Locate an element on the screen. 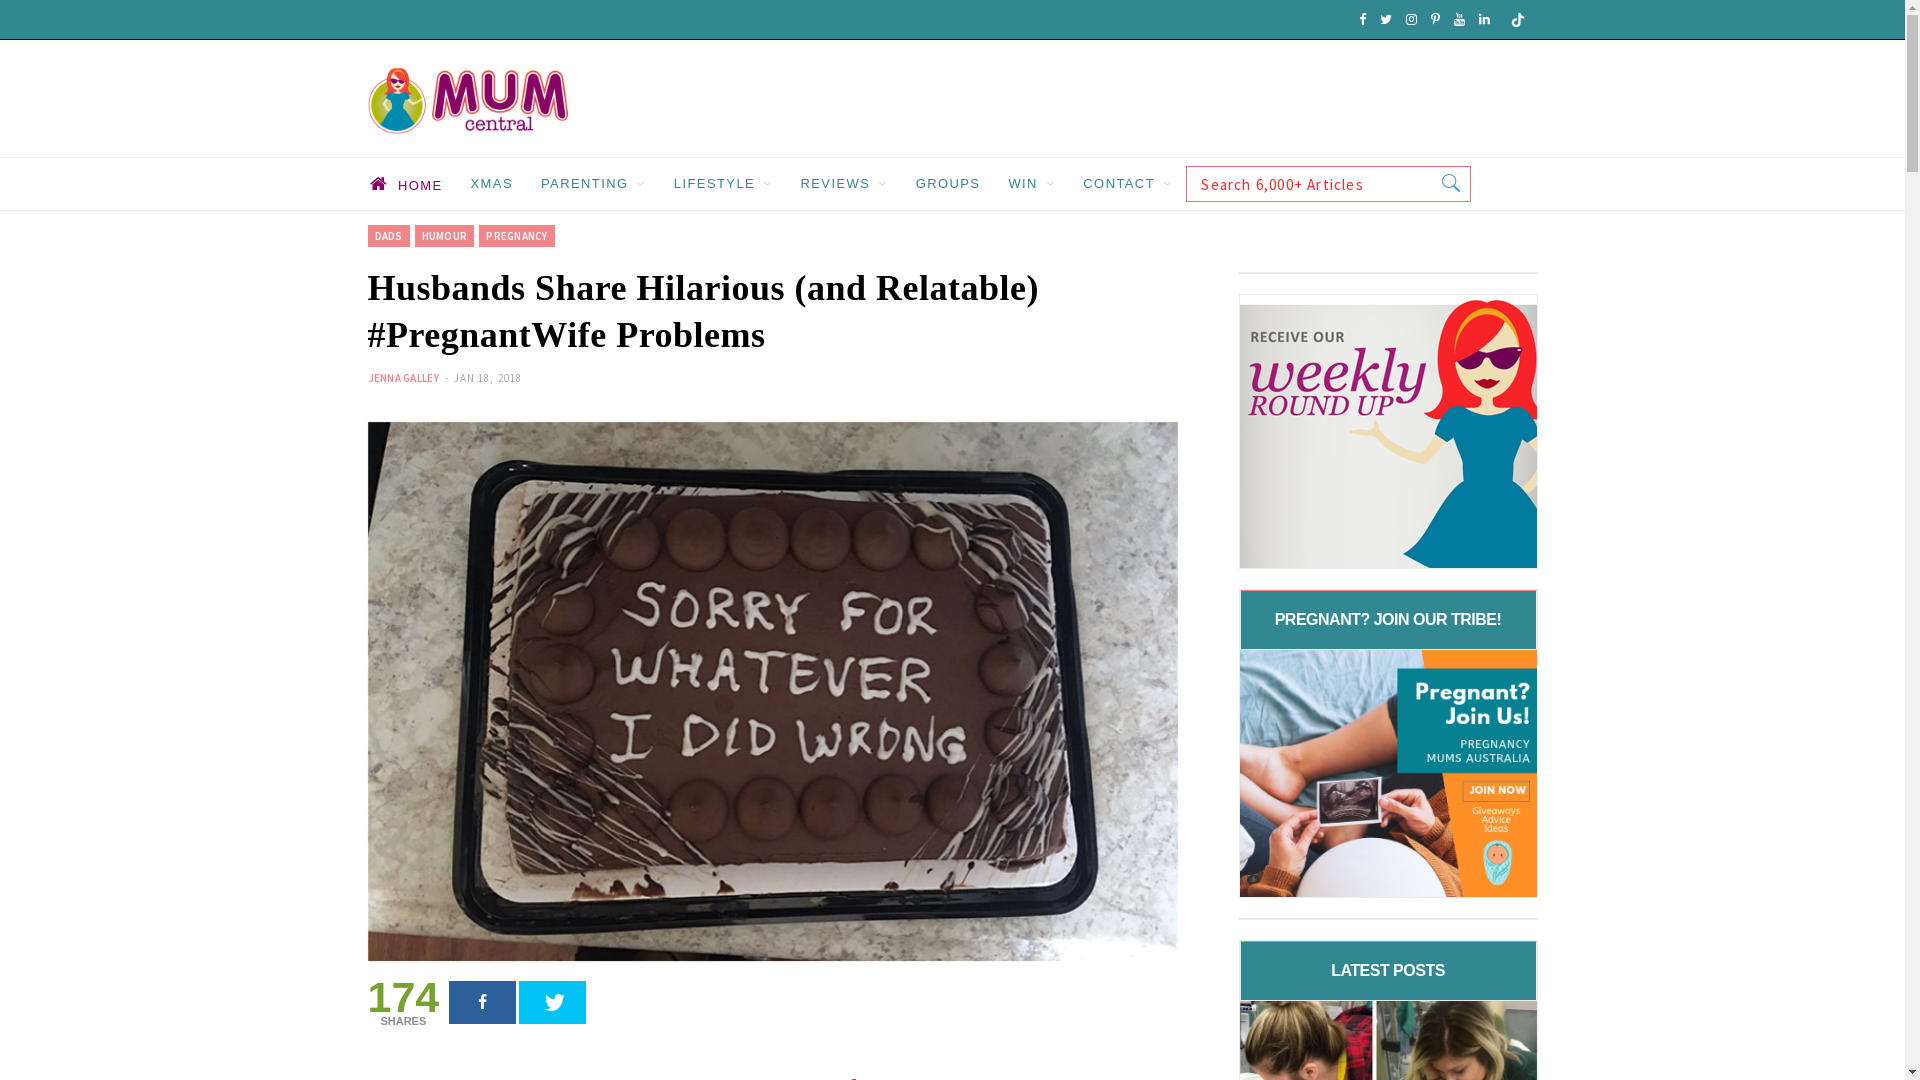 The image size is (1920, 1080). WIN is located at coordinates (1032, 184).